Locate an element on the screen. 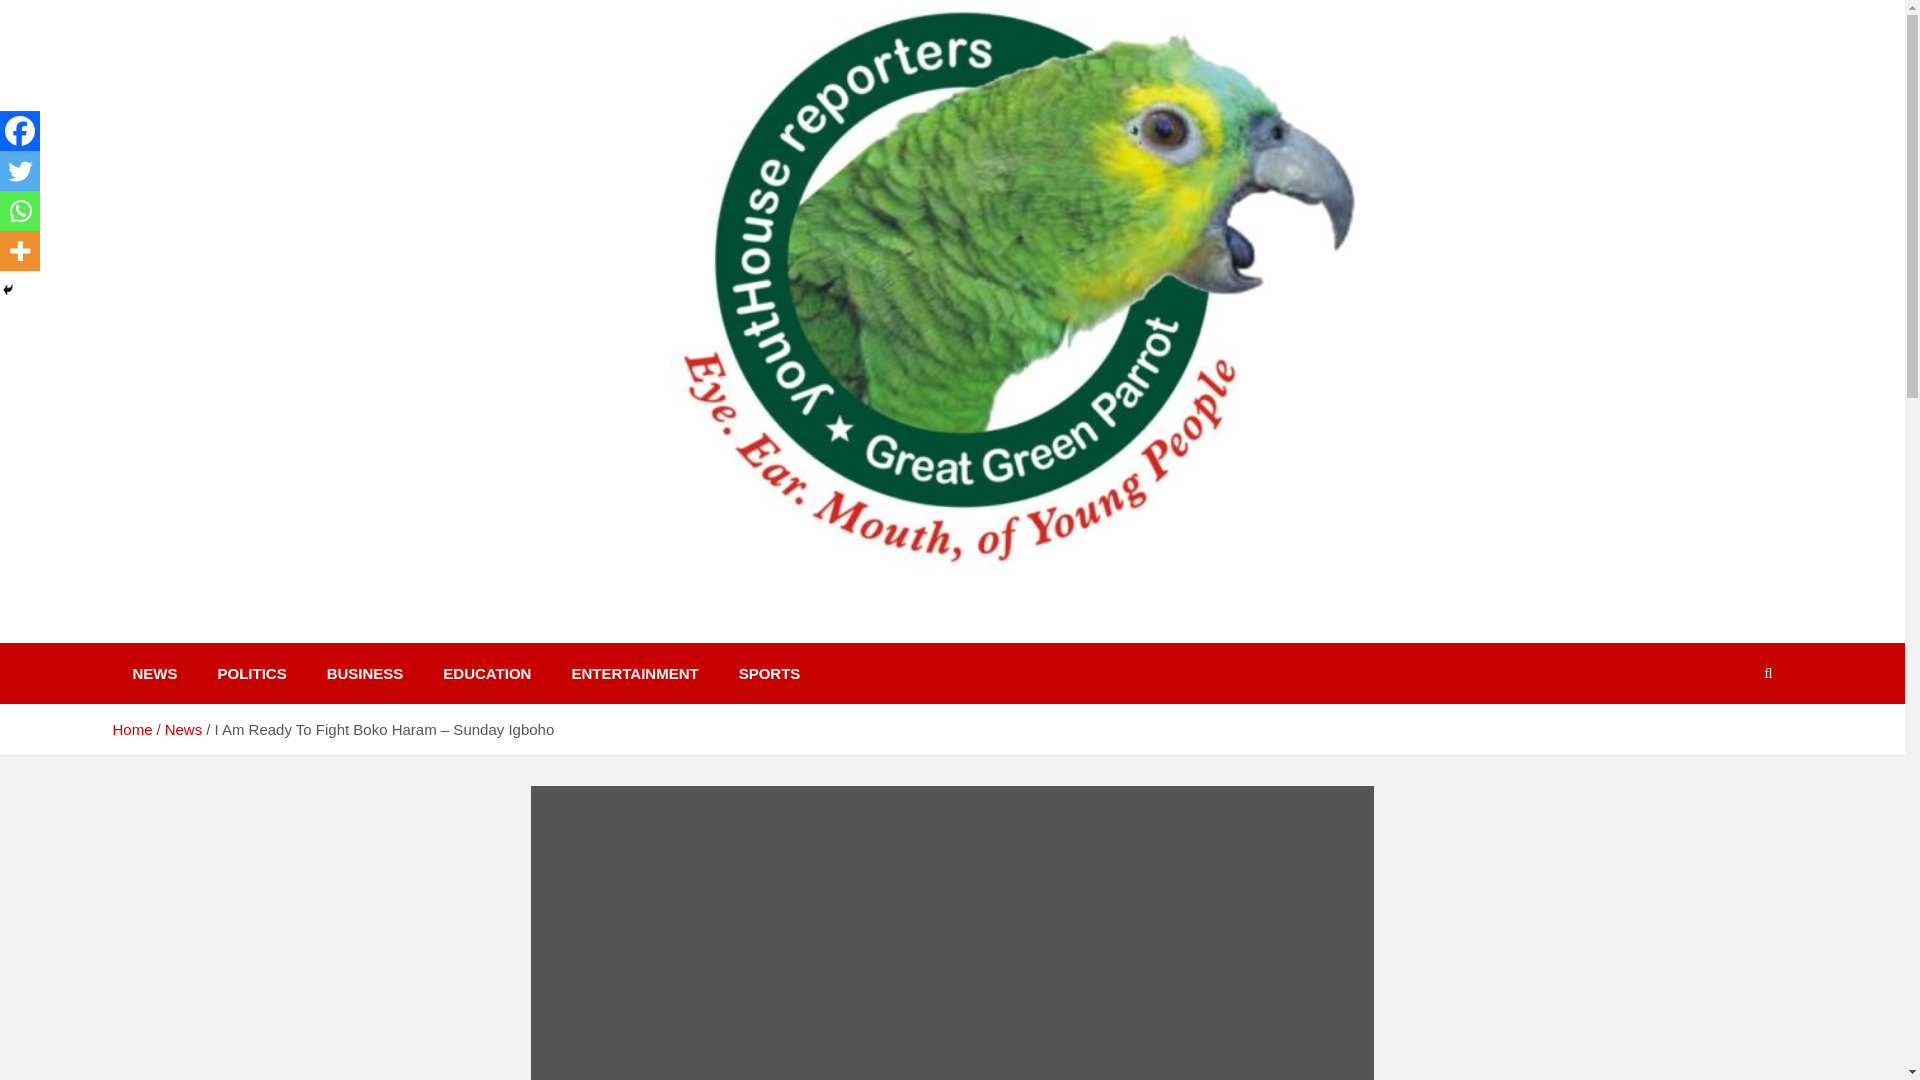  Facebook is located at coordinates (20, 131).